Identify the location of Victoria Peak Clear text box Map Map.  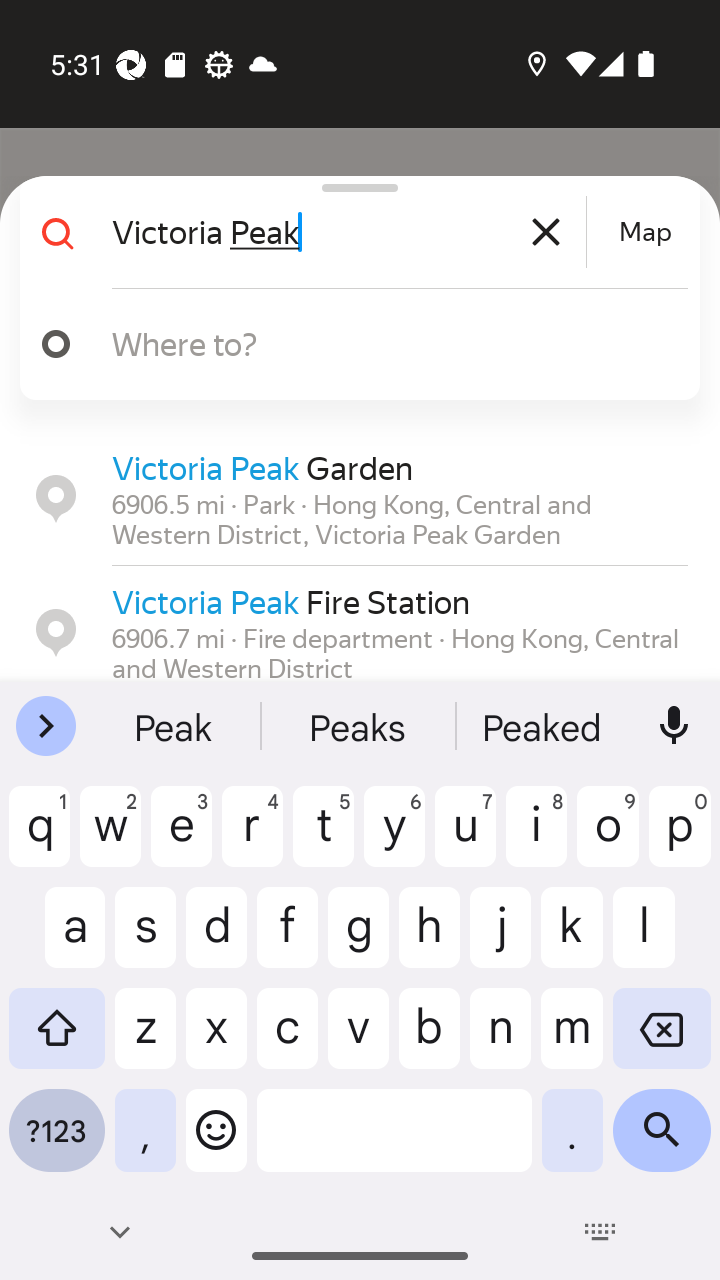
(352, 232).